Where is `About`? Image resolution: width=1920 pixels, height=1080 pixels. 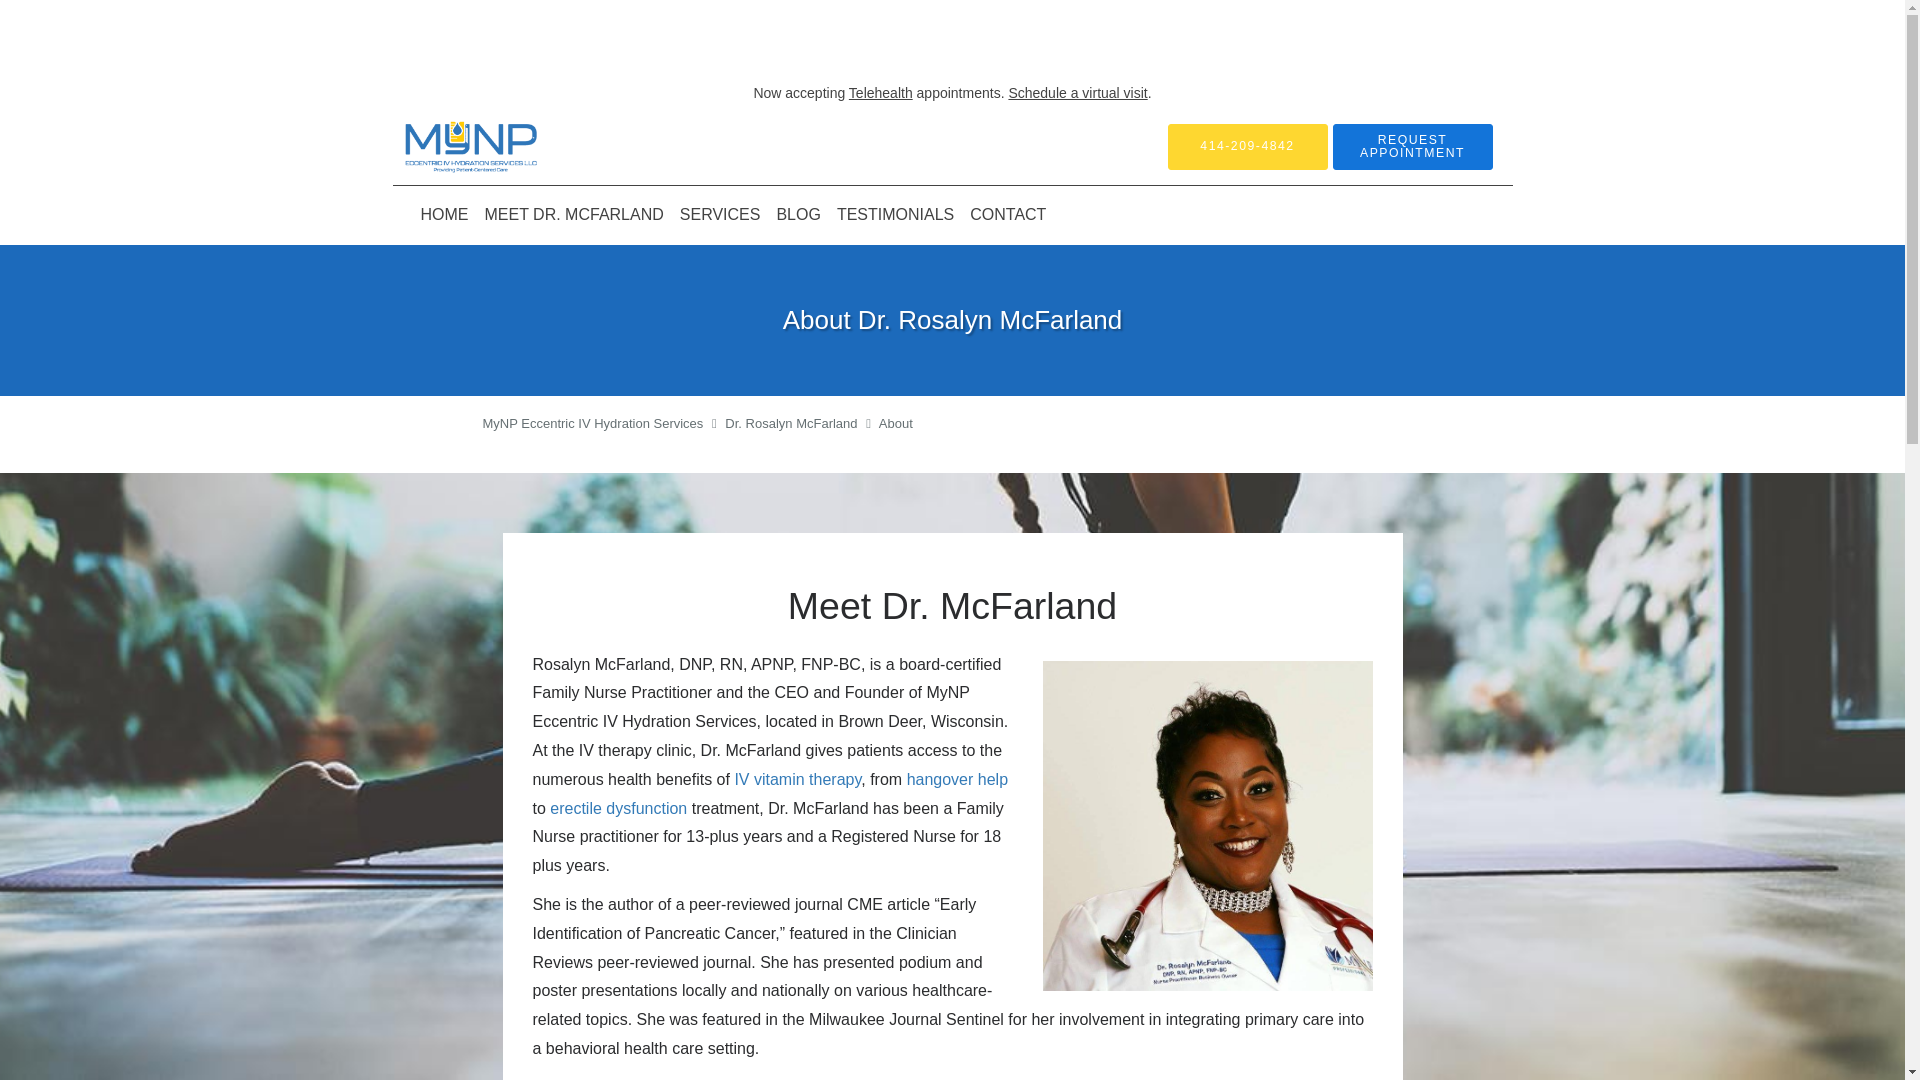 About is located at coordinates (896, 422).